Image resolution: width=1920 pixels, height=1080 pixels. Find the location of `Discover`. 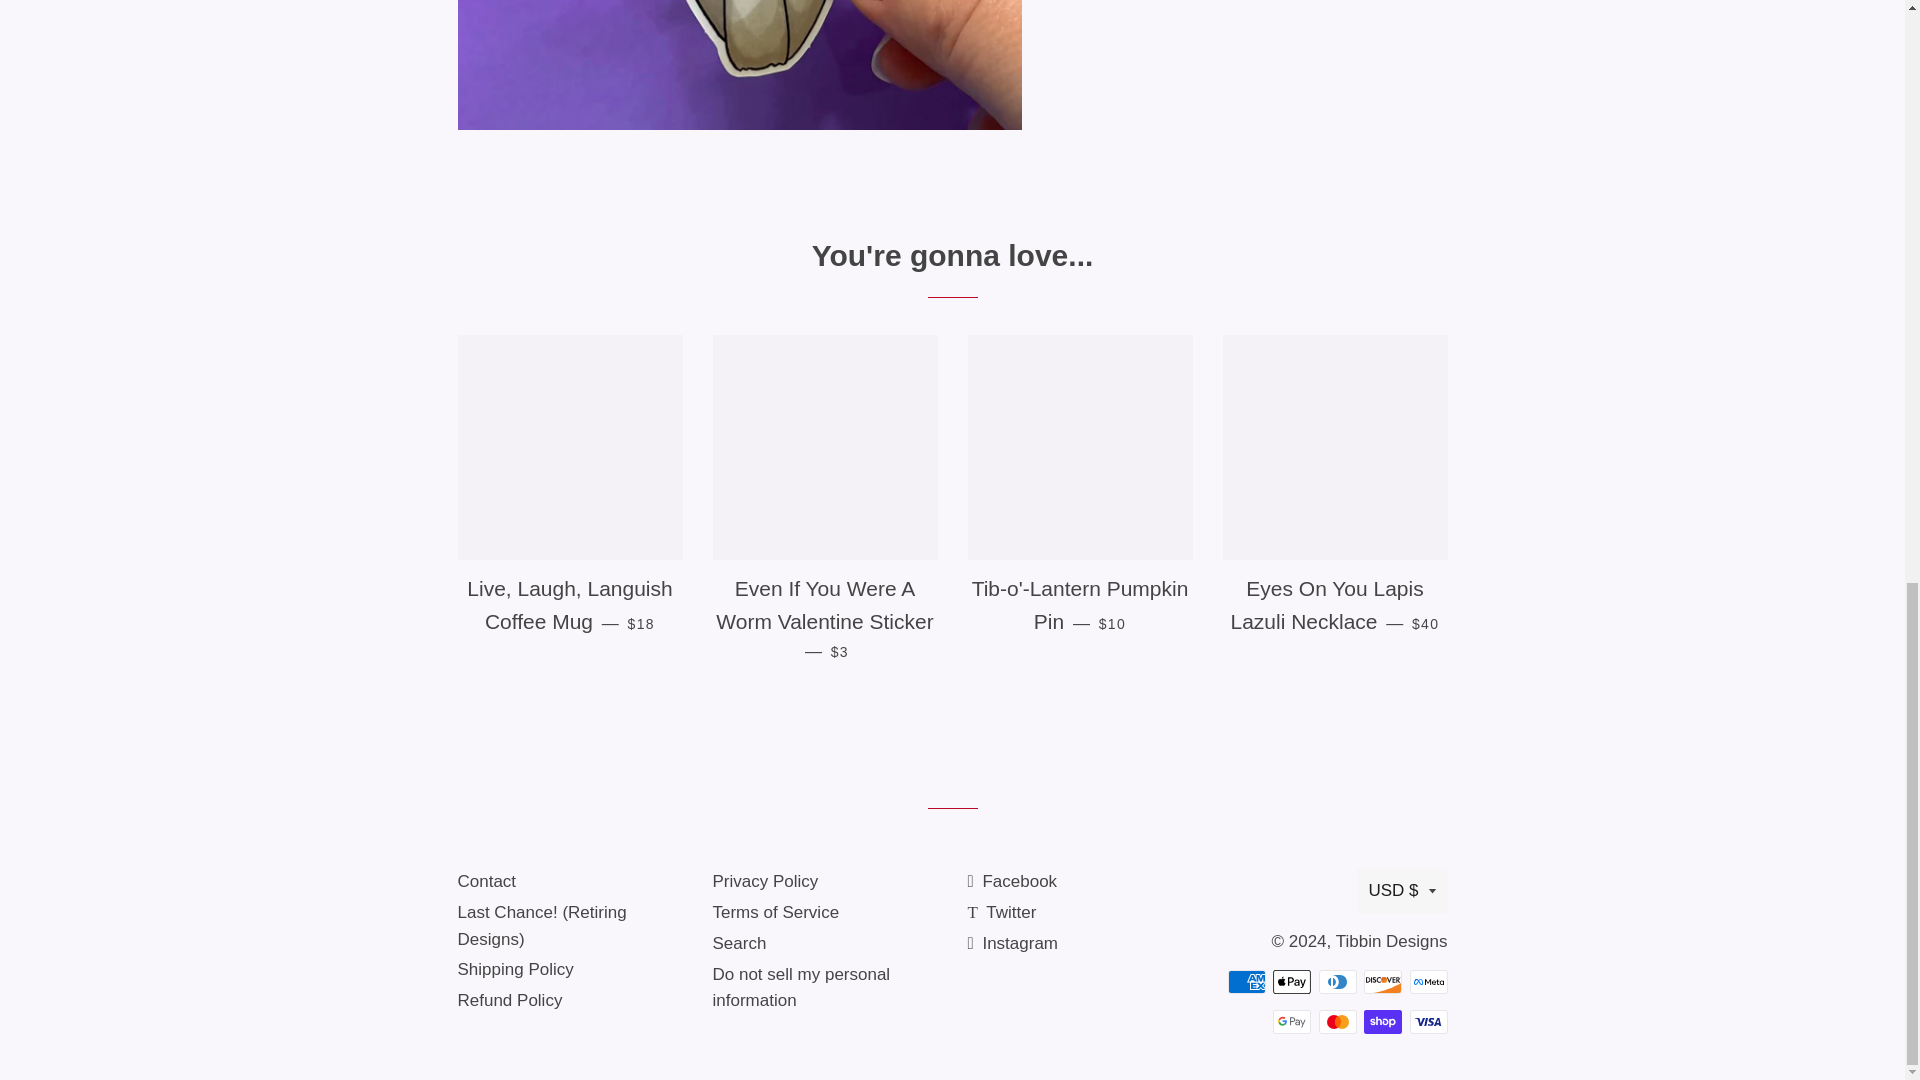

Discover is located at coordinates (1382, 981).